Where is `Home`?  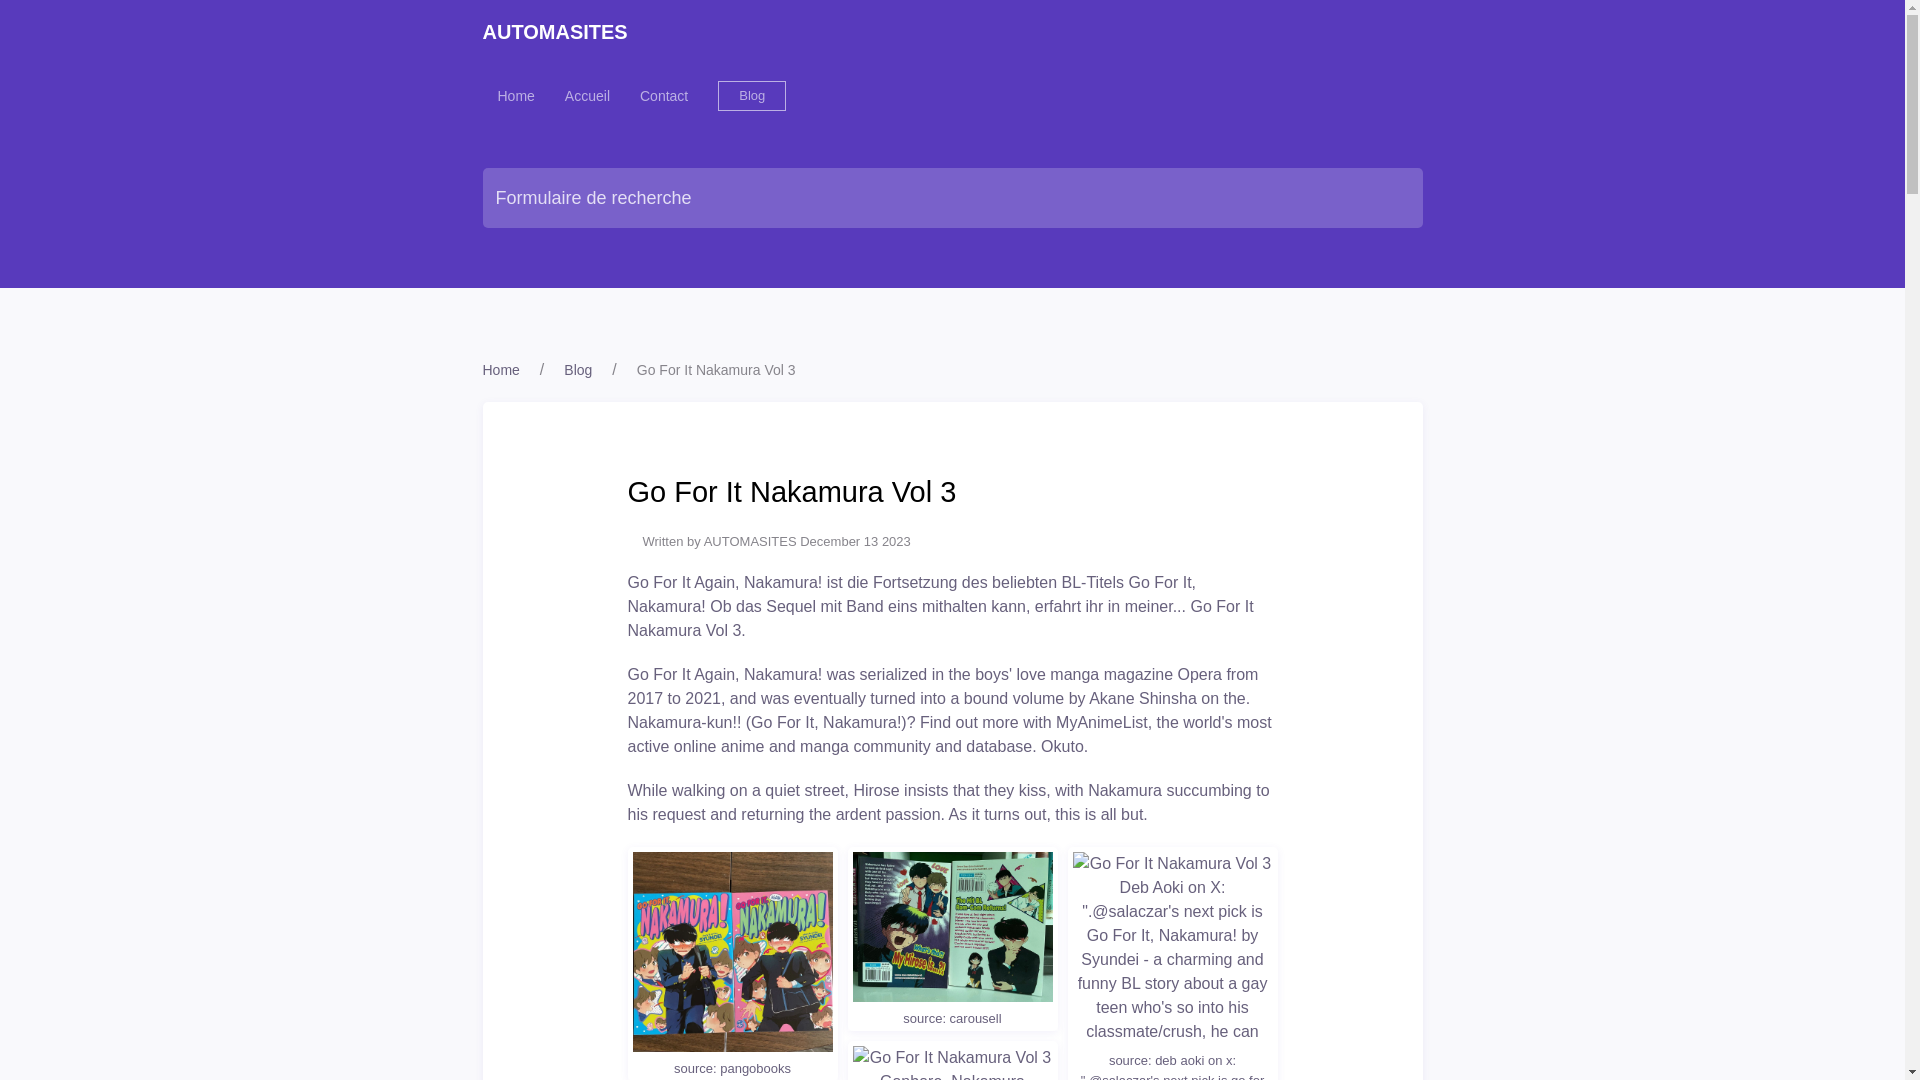
Home is located at coordinates (500, 370).